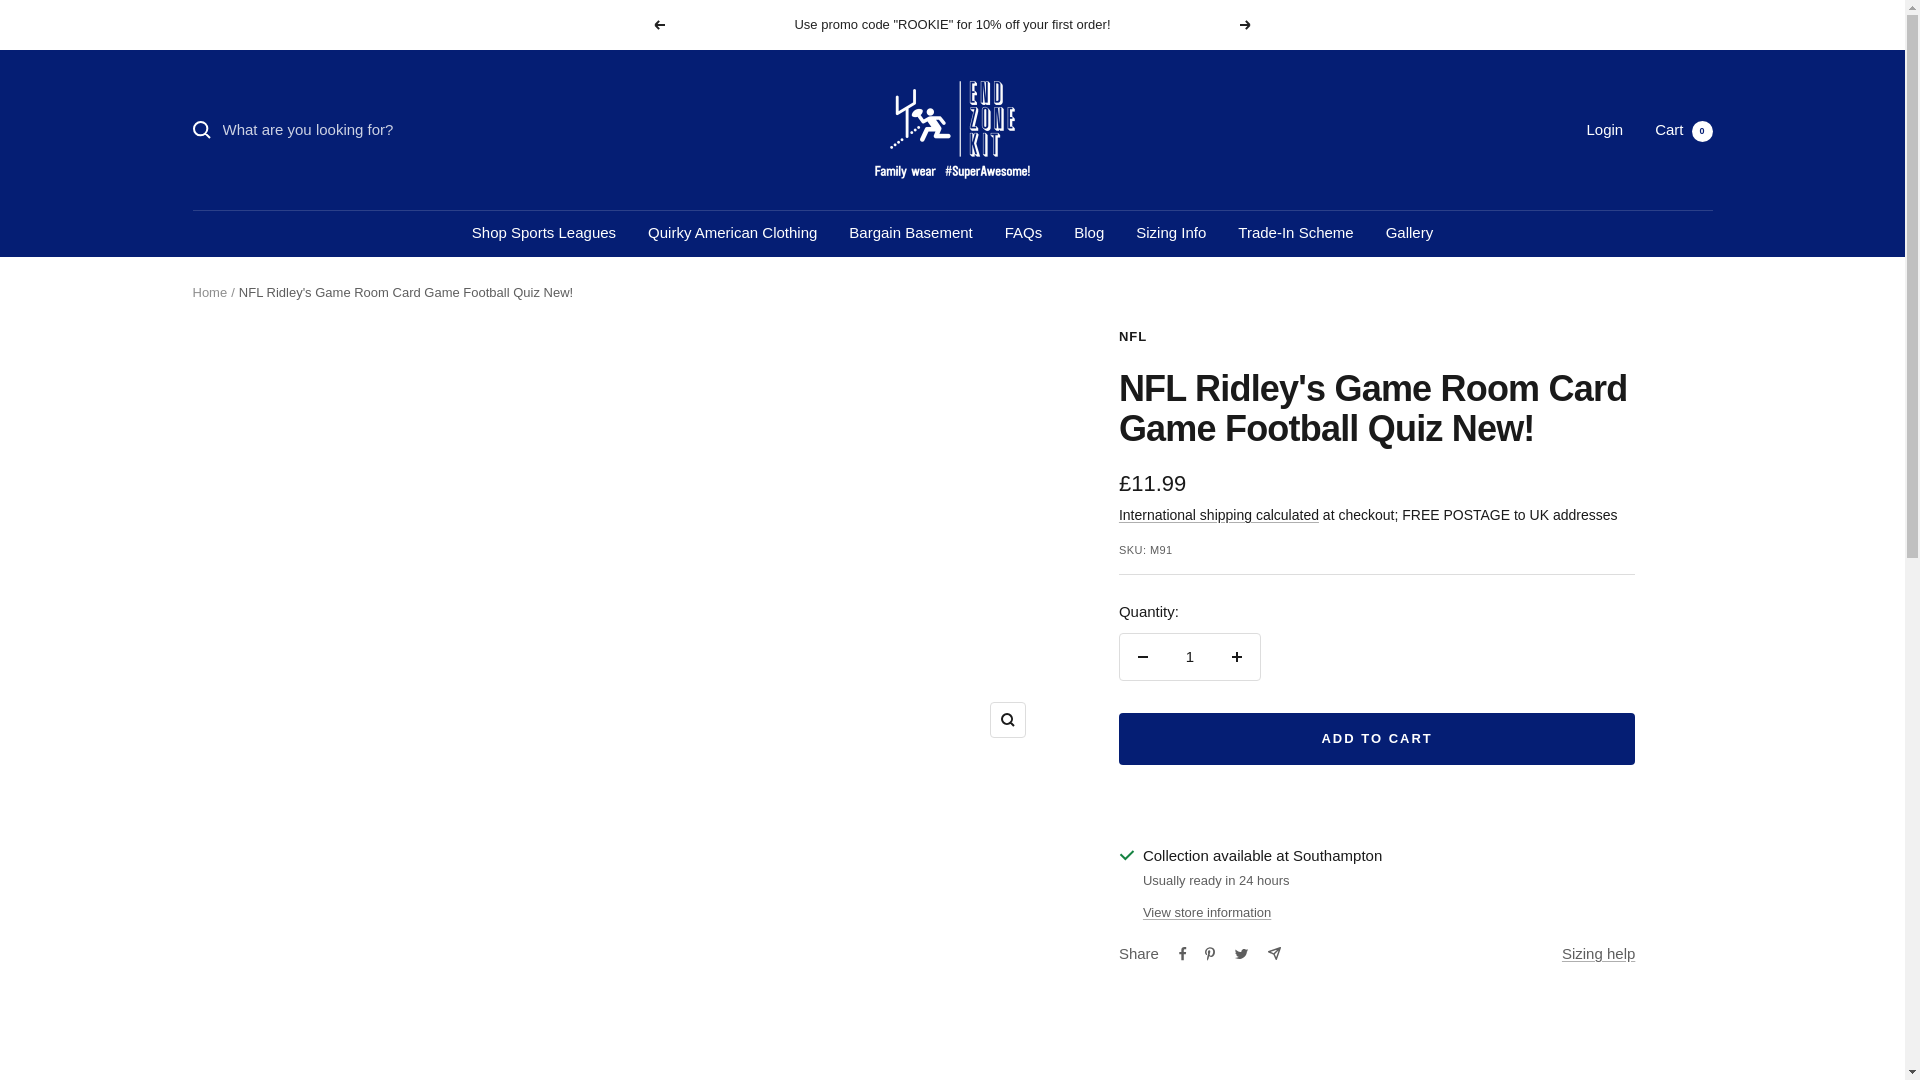  What do you see at coordinates (1604, 129) in the screenshot?
I see `Login` at bounding box center [1604, 129].